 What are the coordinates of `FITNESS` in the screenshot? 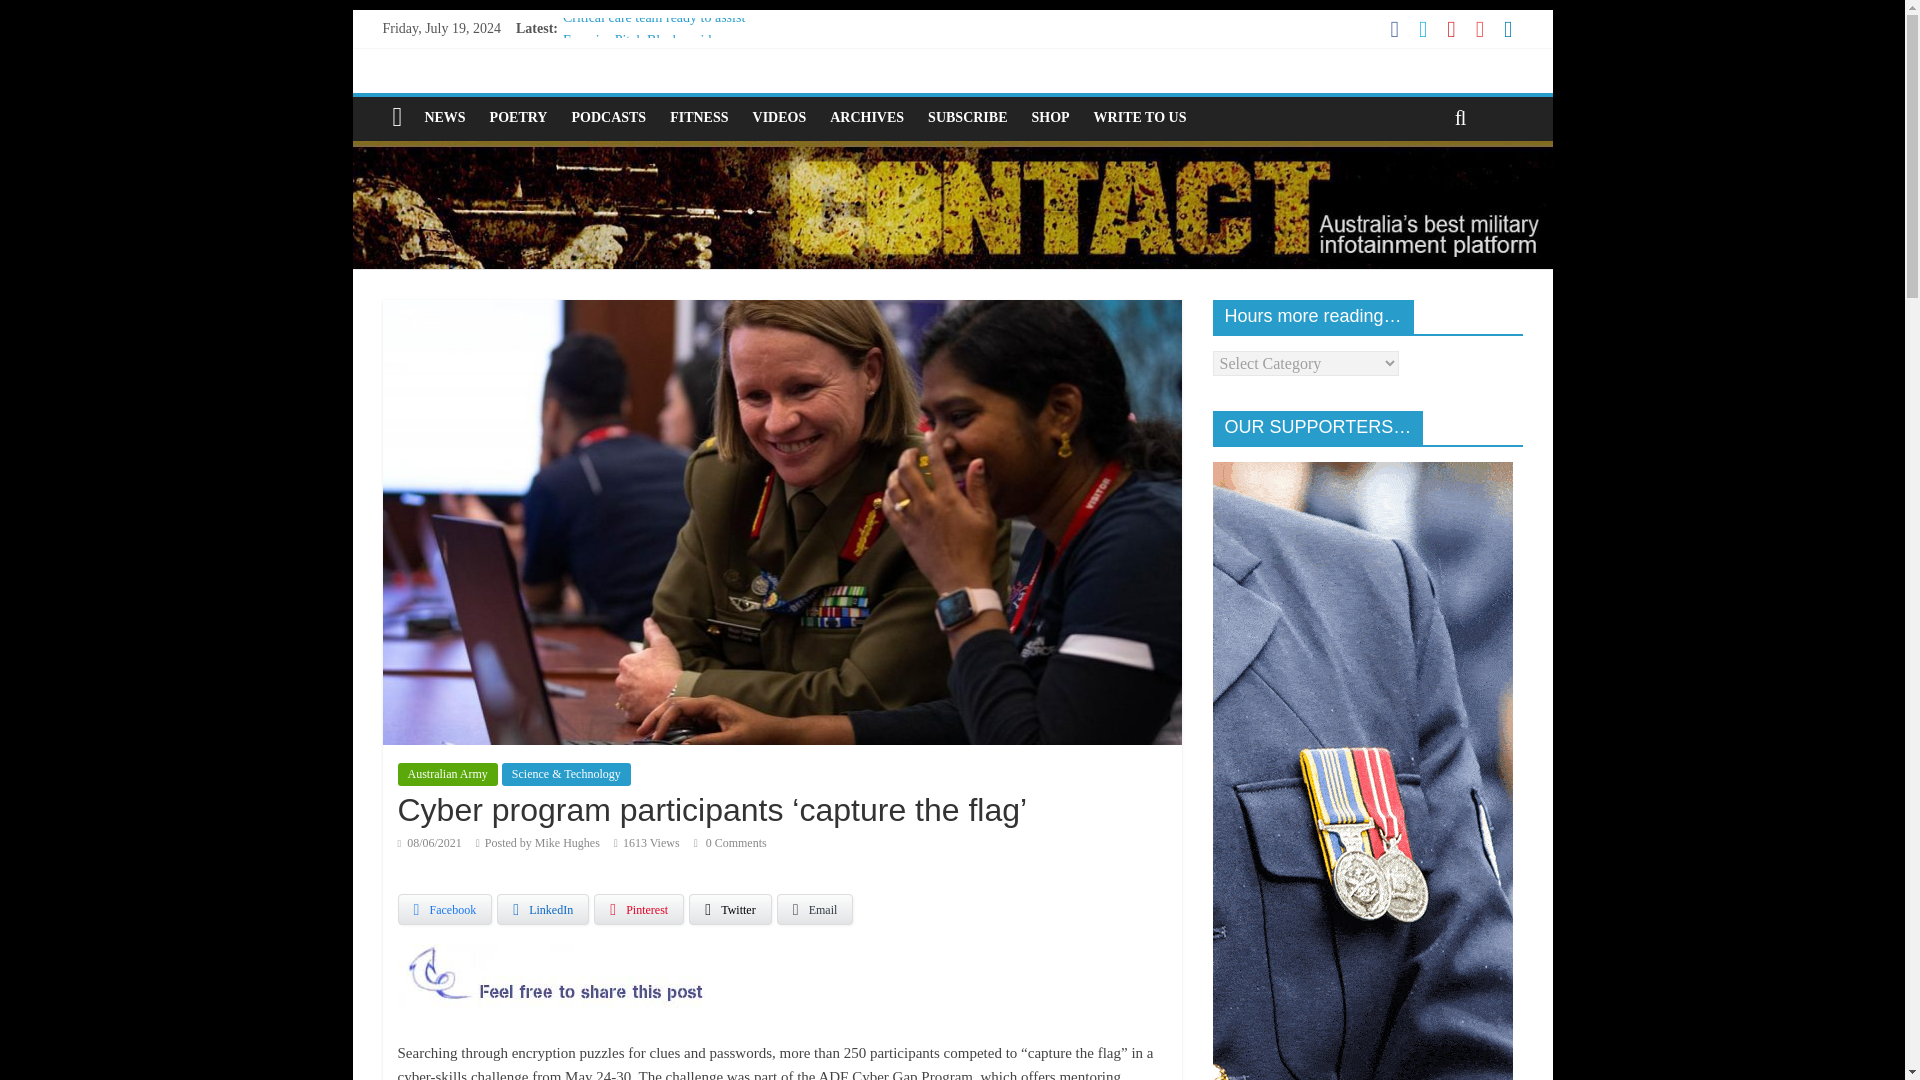 It's located at (698, 118).